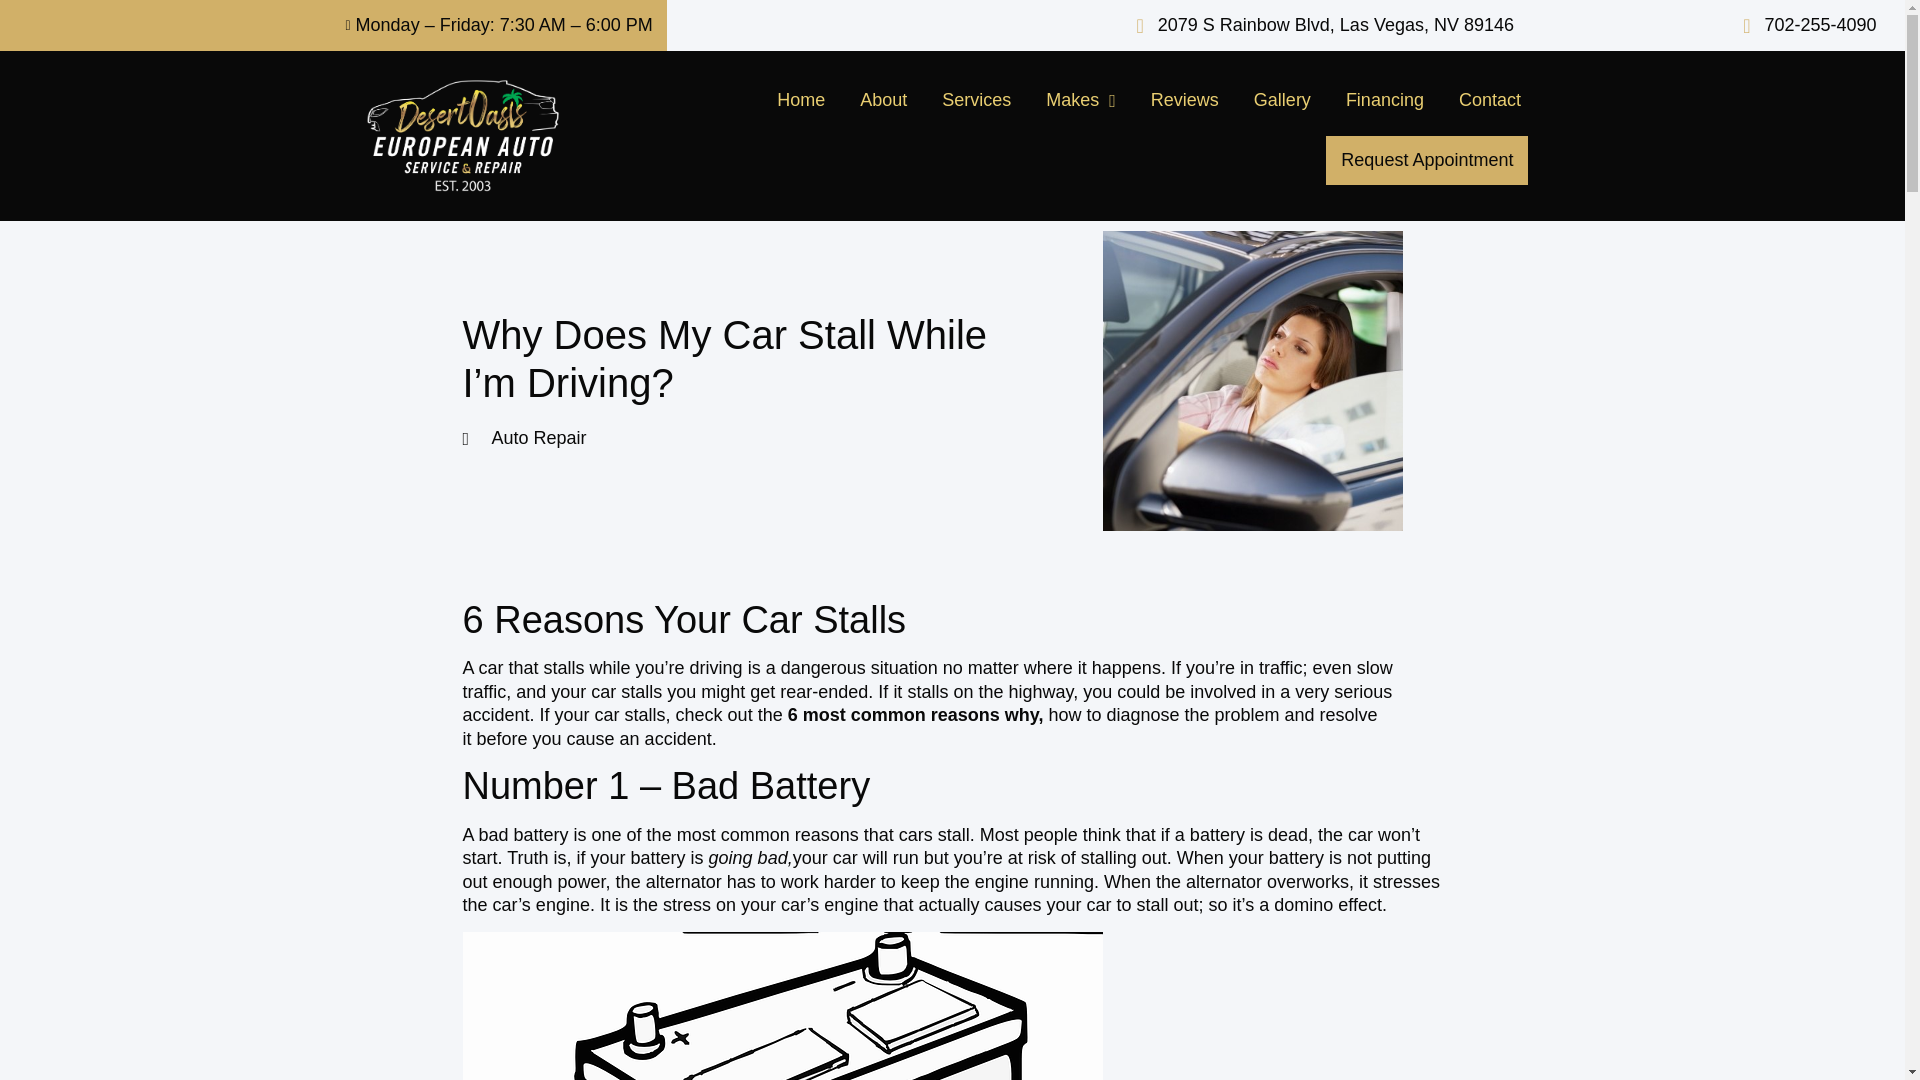 The width and height of the screenshot is (1920, 1080). I want to click on Services, so click(976, 100).